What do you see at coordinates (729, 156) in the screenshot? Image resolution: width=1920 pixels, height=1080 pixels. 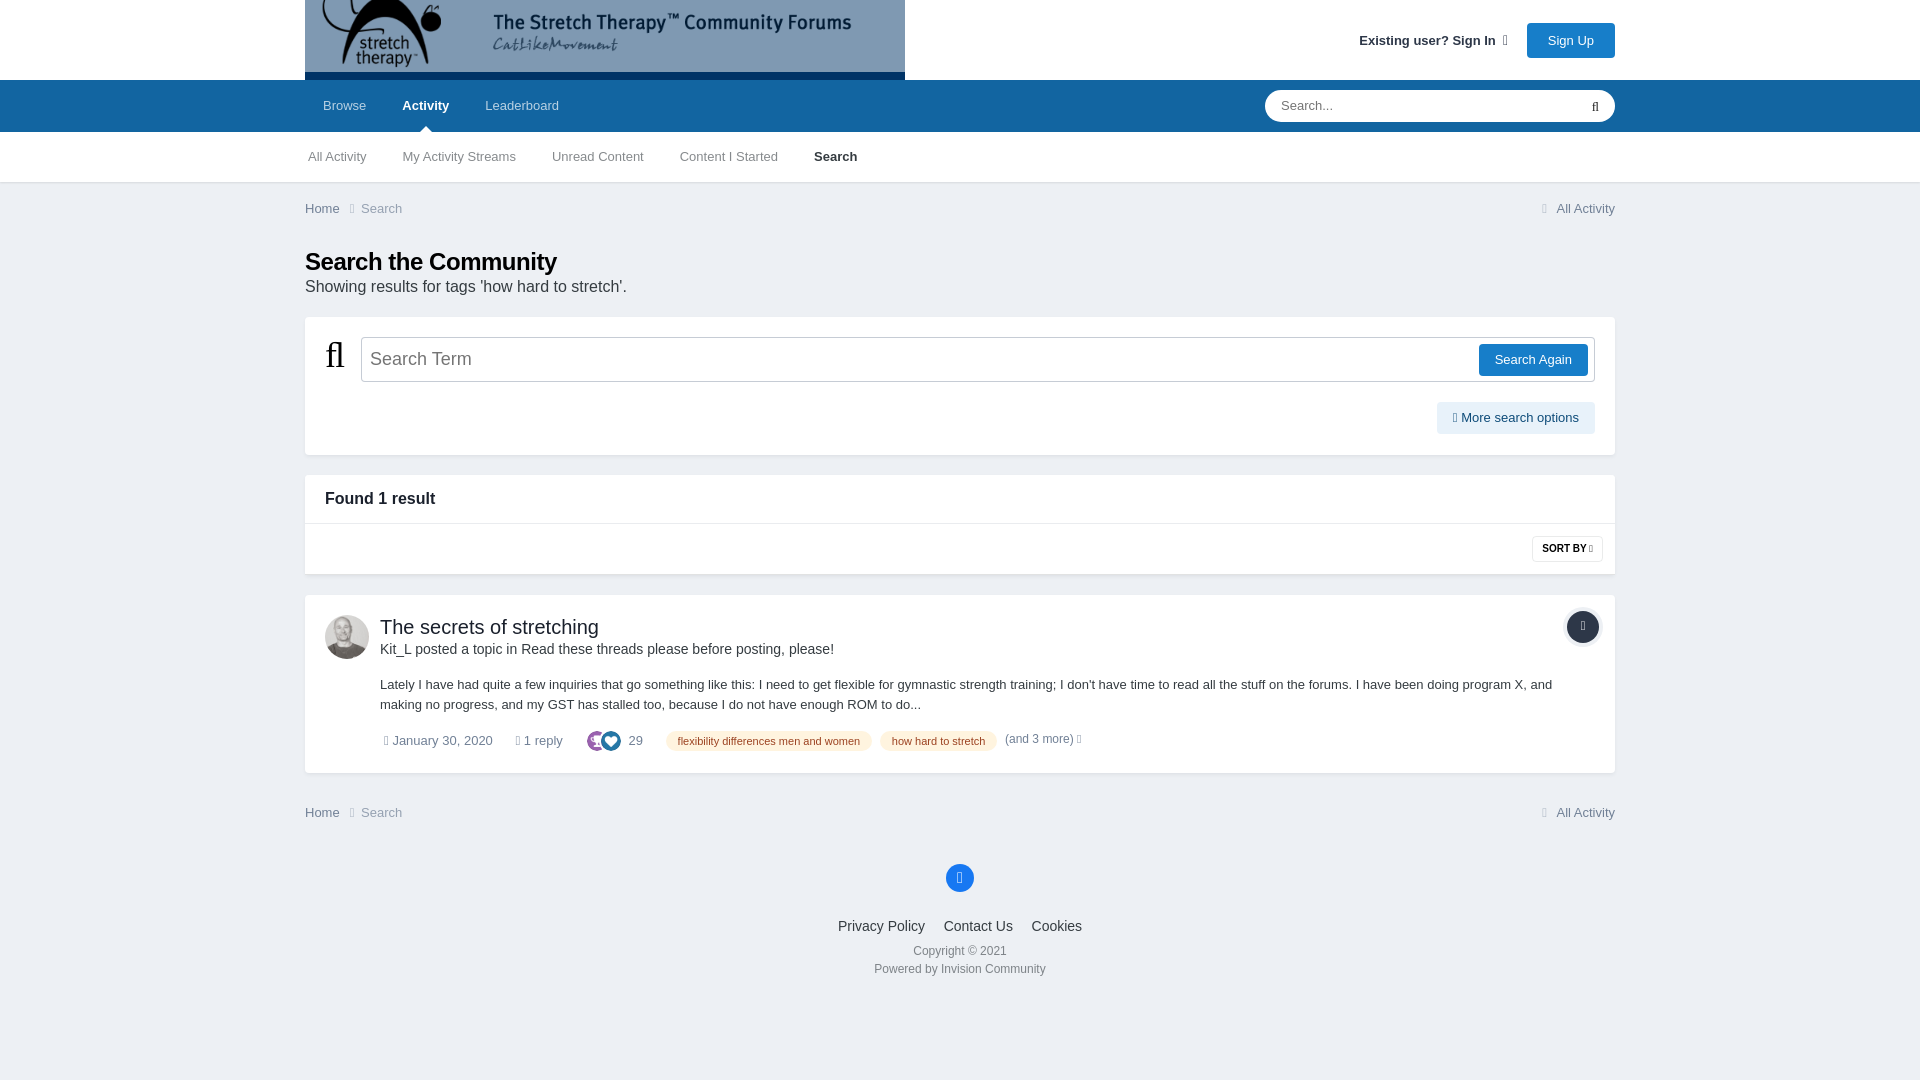 I see `Content I Started` at bounding box center [729, 156].